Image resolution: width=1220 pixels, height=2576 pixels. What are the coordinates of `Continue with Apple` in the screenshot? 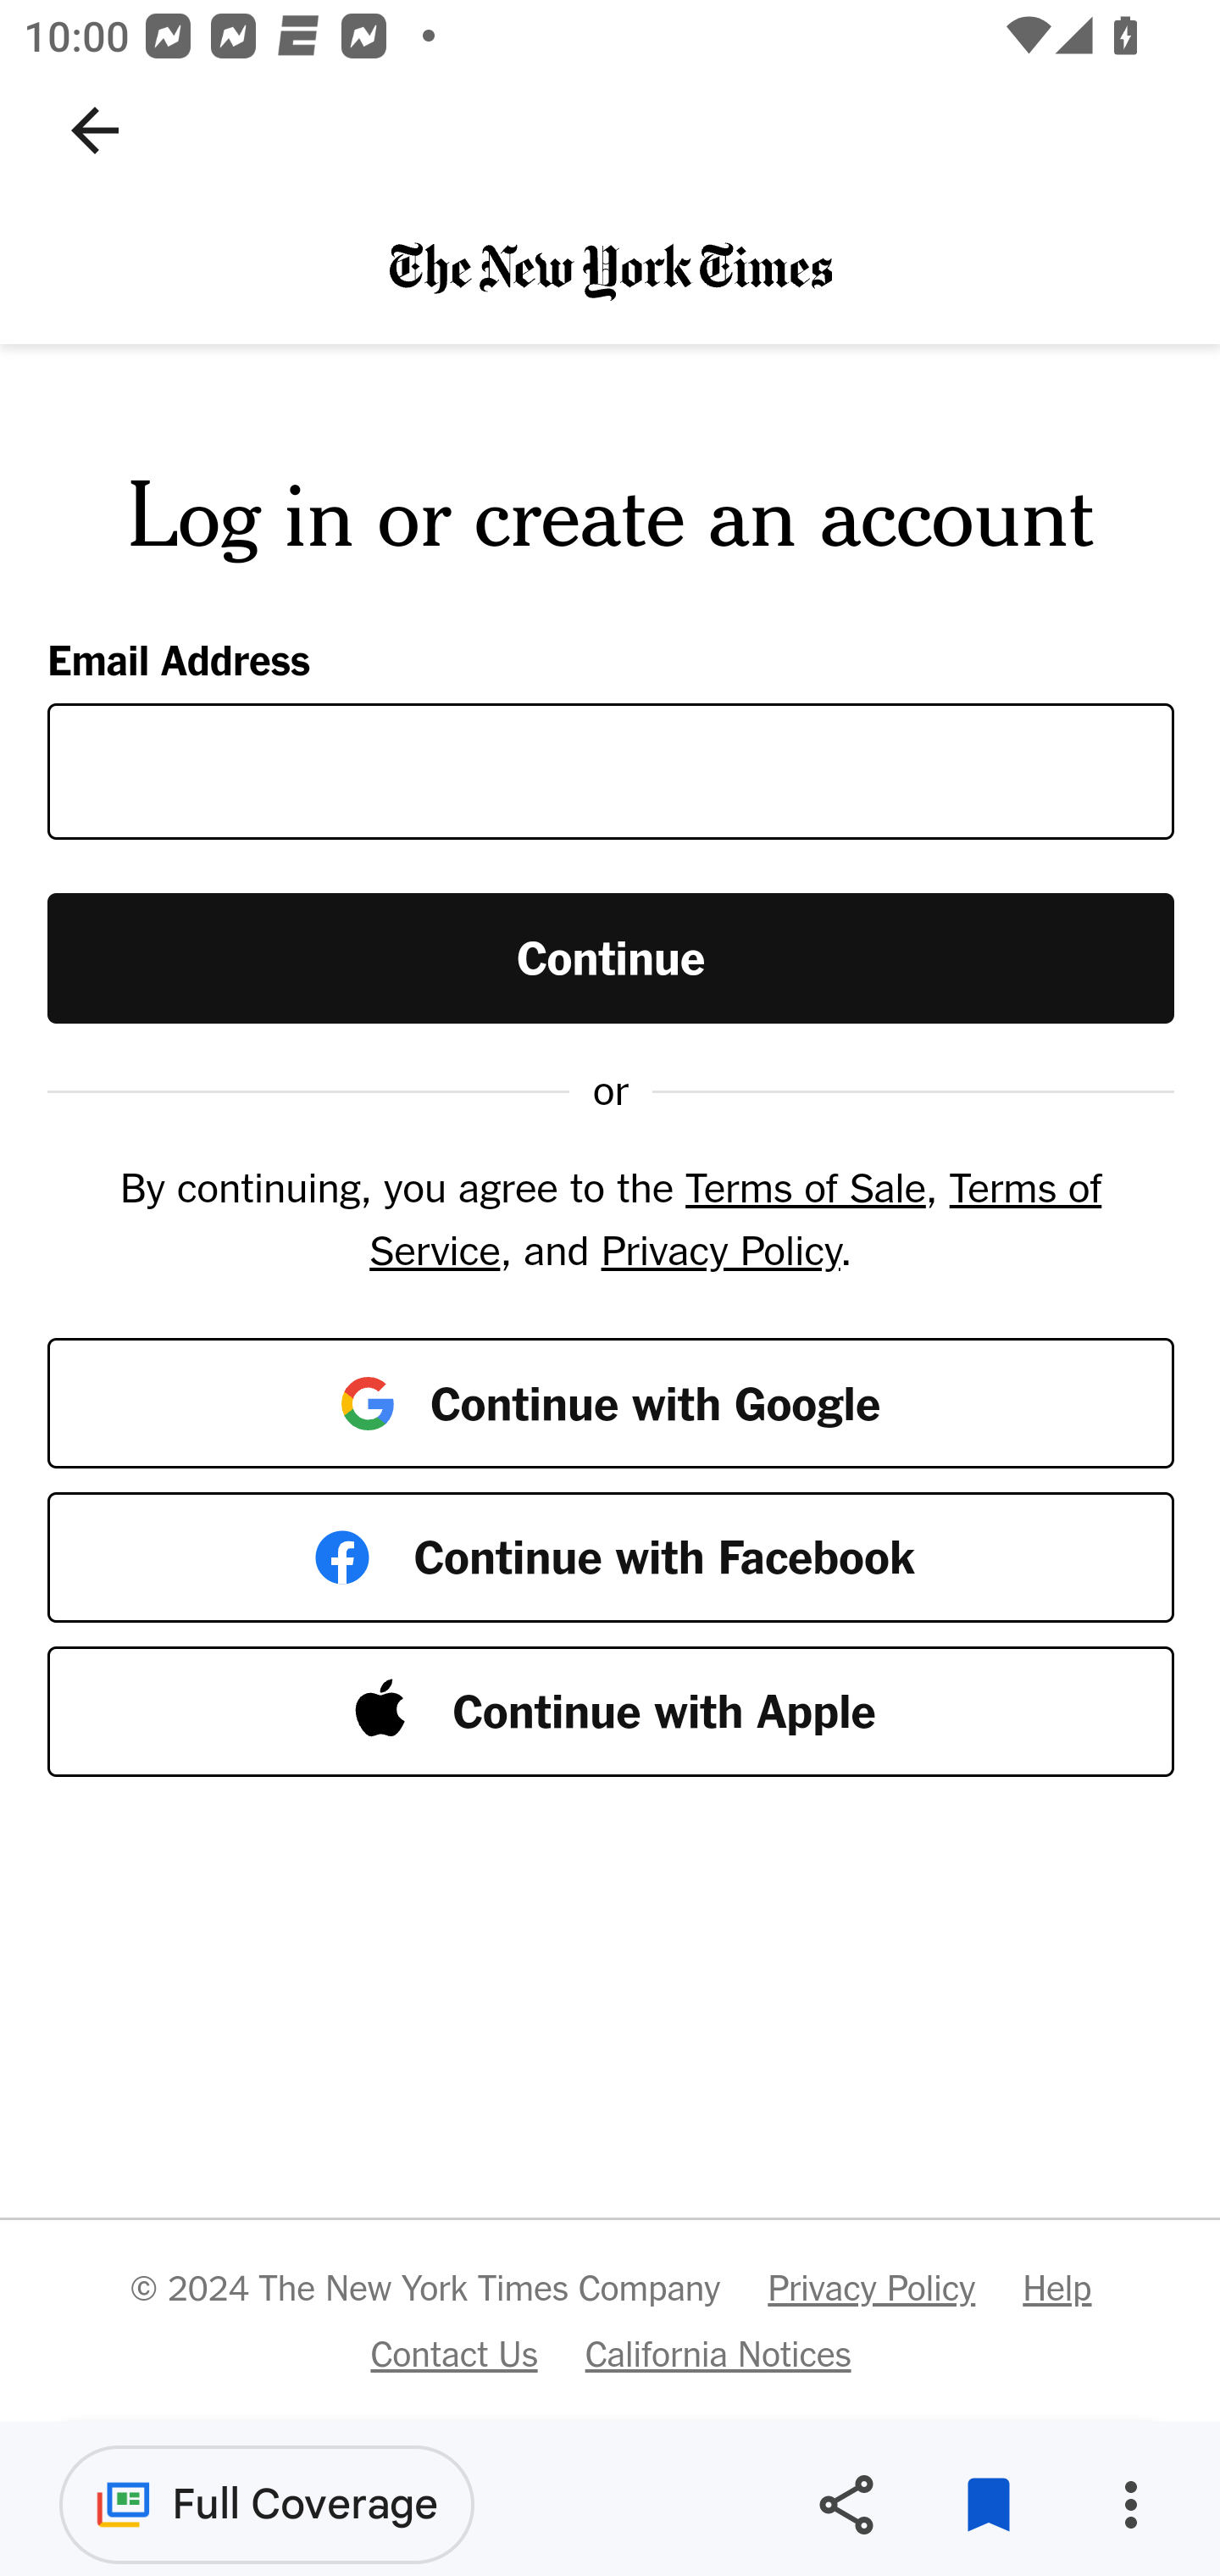 It's located at (612, 1712).